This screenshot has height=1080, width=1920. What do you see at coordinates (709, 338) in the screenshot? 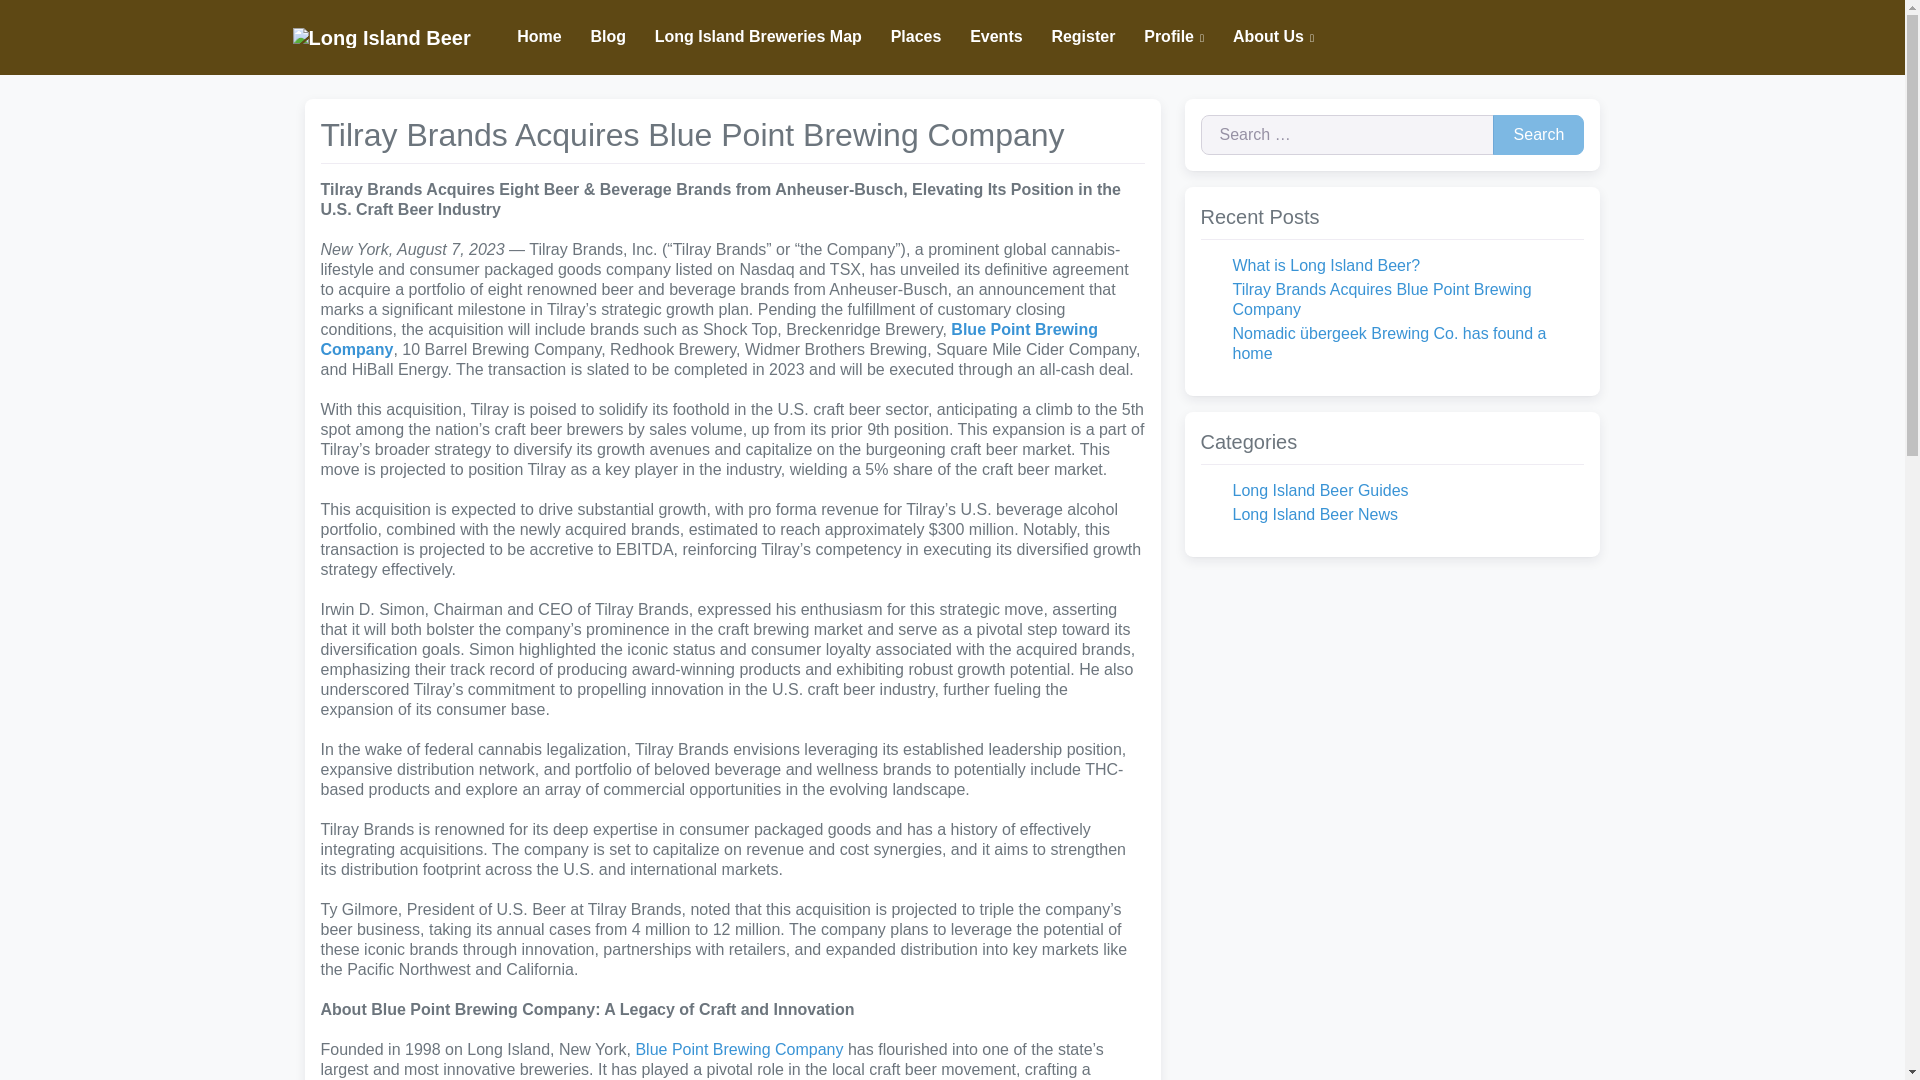
I see `Blue Point Brewing Company` at bounding box center [709, 338].